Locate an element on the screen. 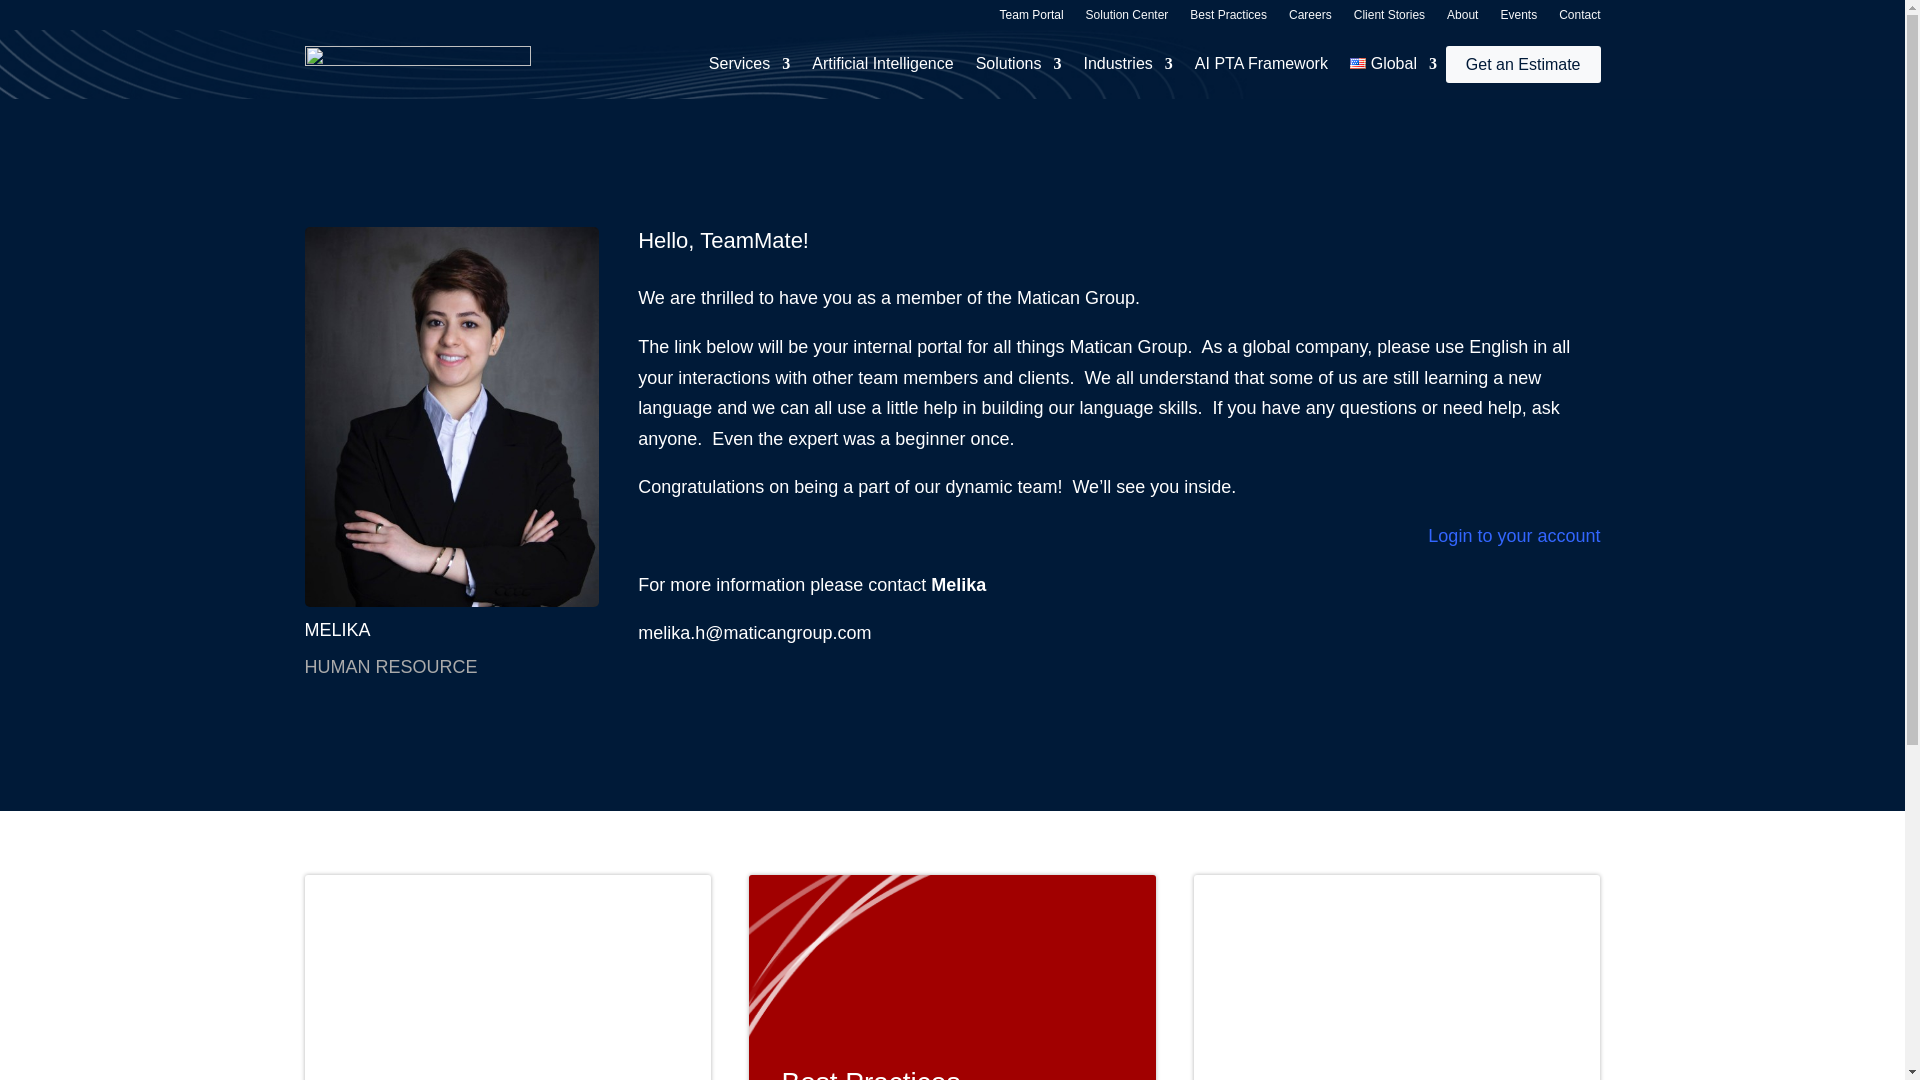 The width and height of the screenshot is (1920, 1080). Contact is located at coordinates (1579, 18).